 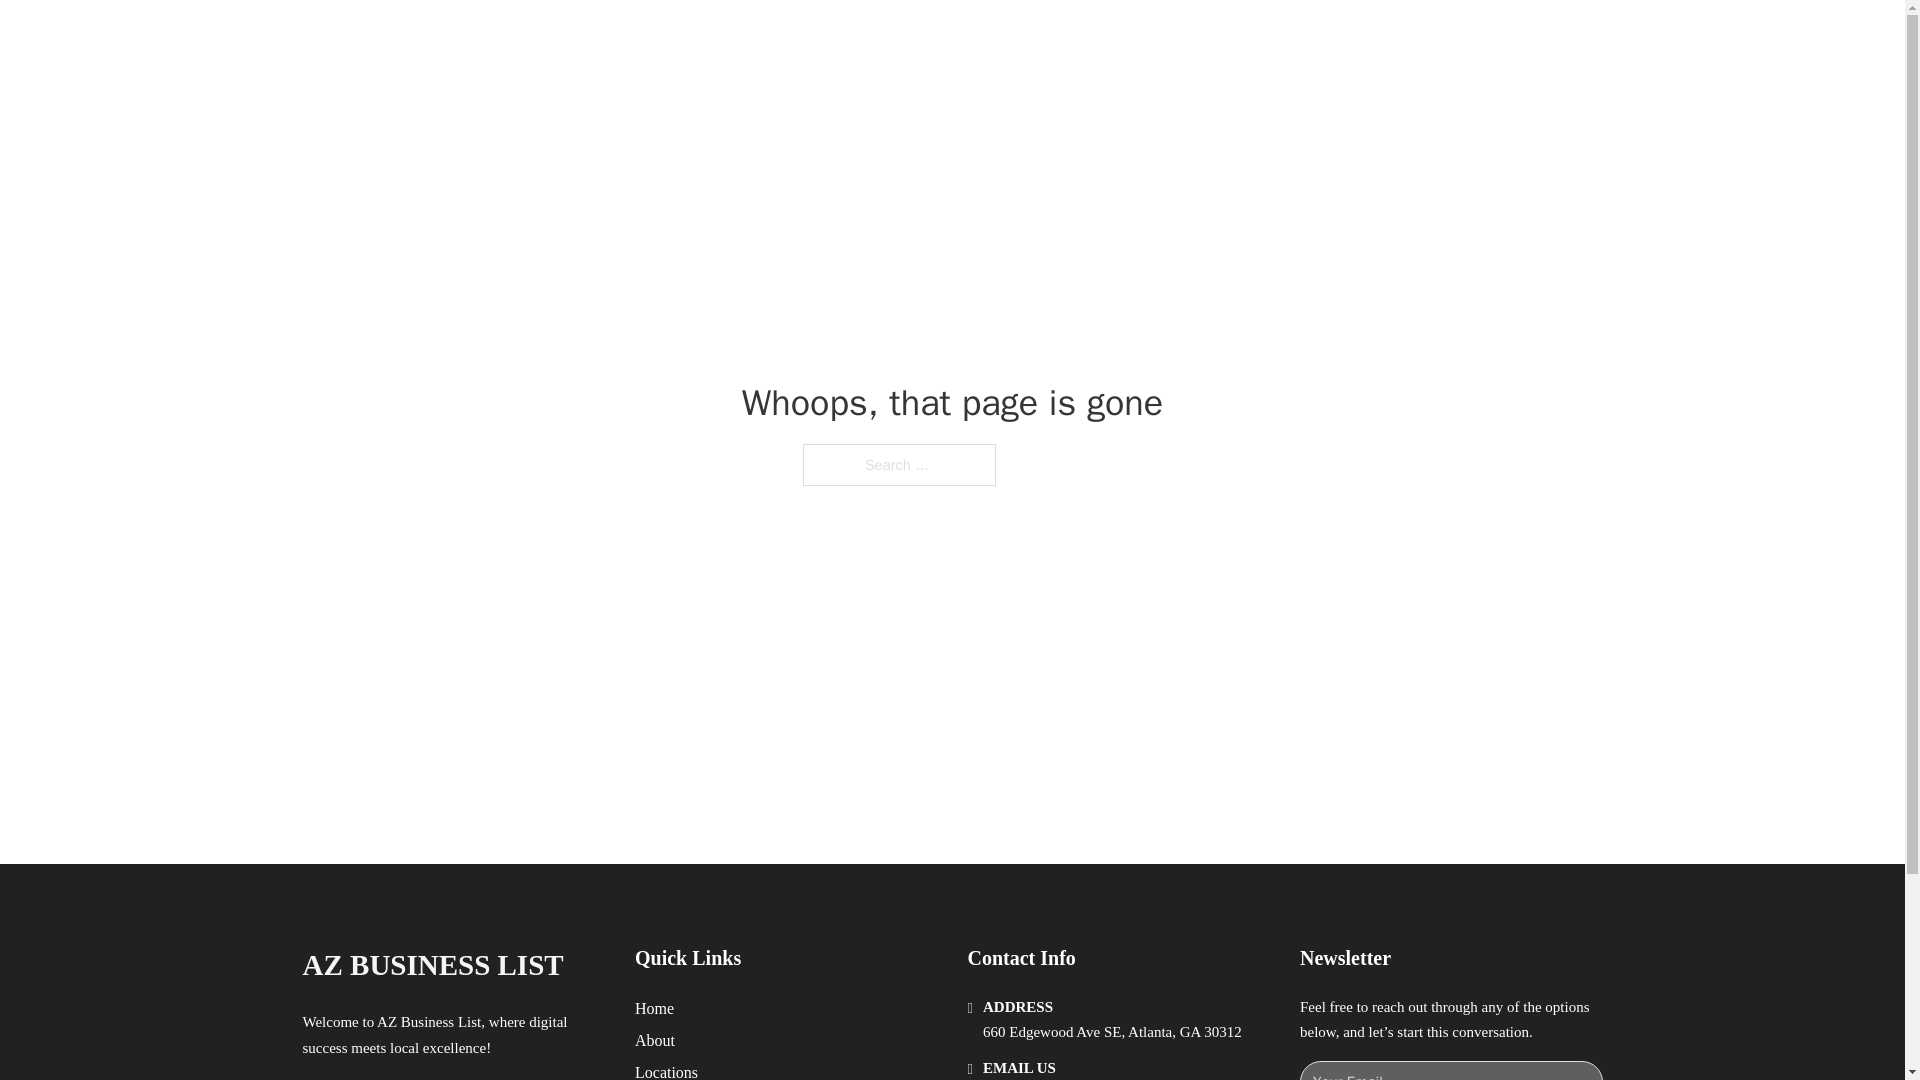 I want to click on HOME, so click(x=1212, y=38).